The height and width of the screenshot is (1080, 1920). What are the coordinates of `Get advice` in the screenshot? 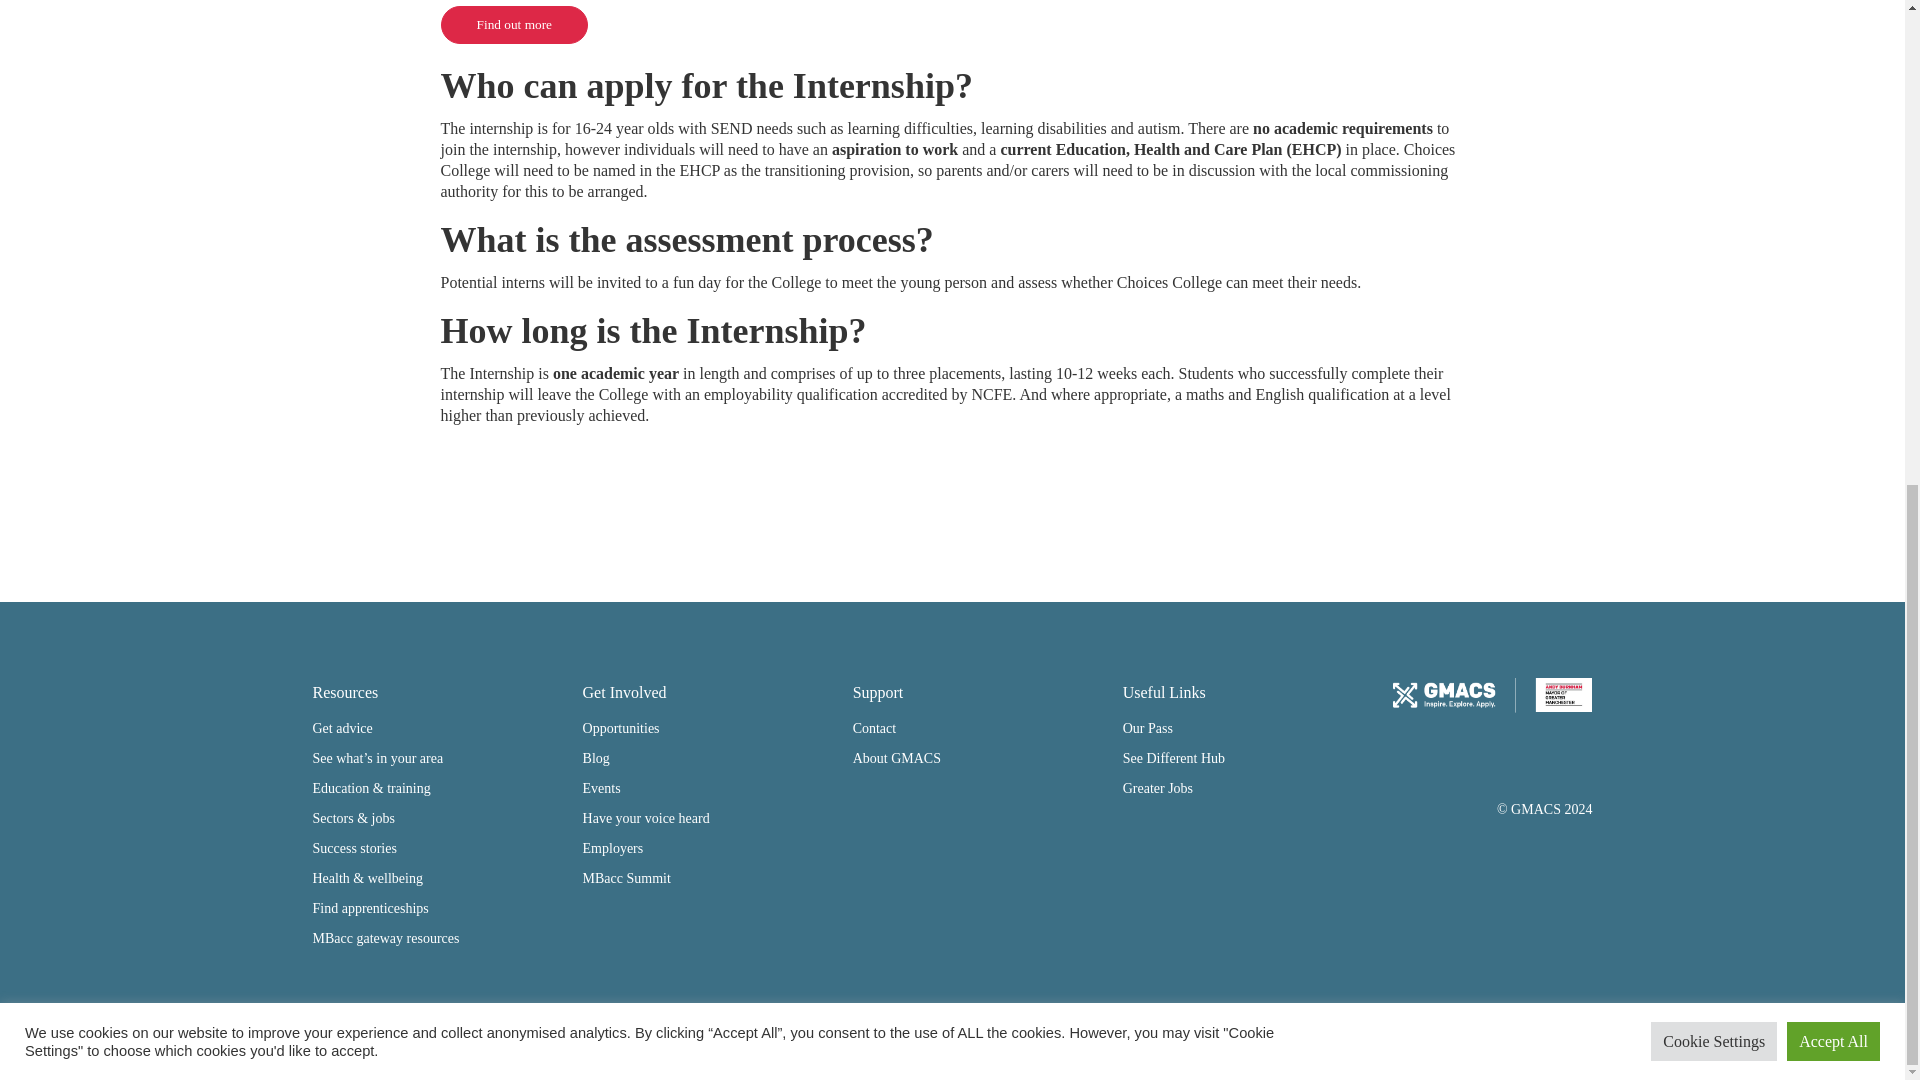 It's located at (342, 728).